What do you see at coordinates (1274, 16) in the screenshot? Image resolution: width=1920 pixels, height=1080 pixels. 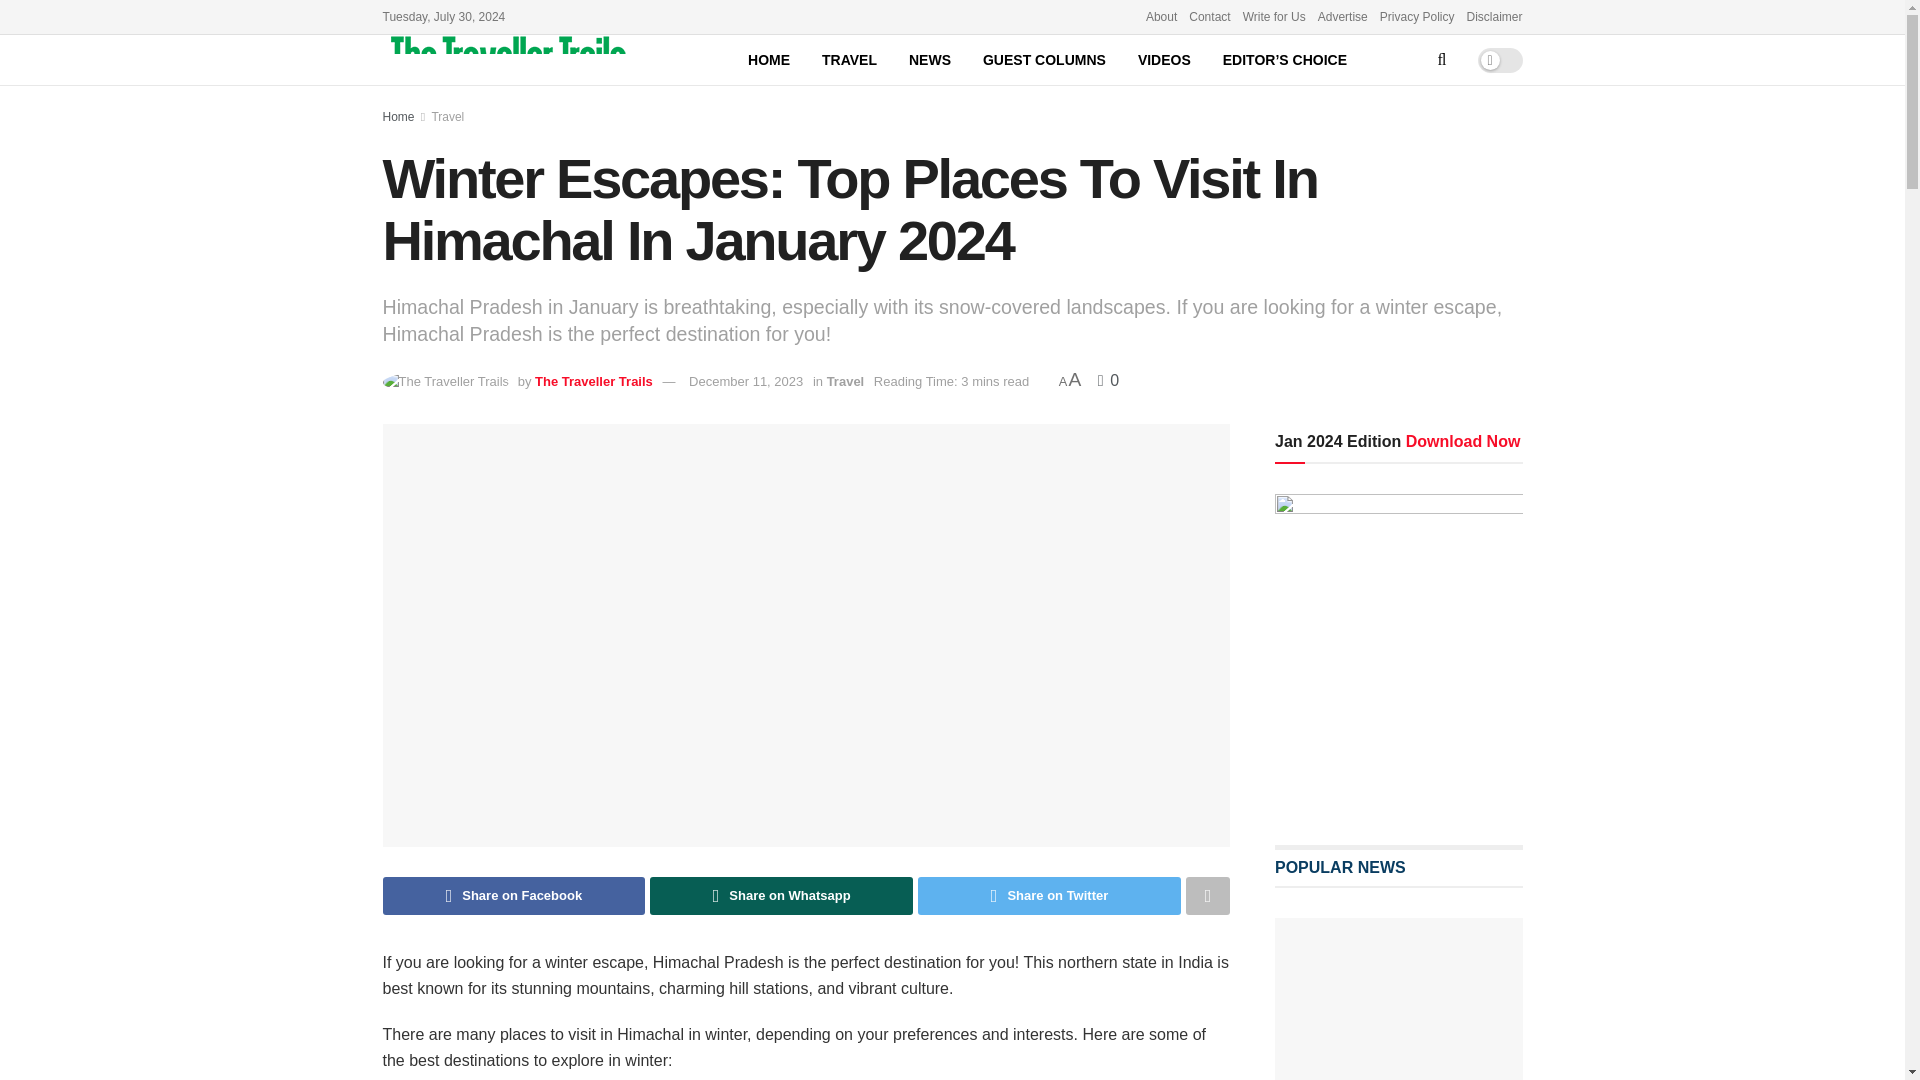 I see `Write for Us` at bounding box center [1274, 16].